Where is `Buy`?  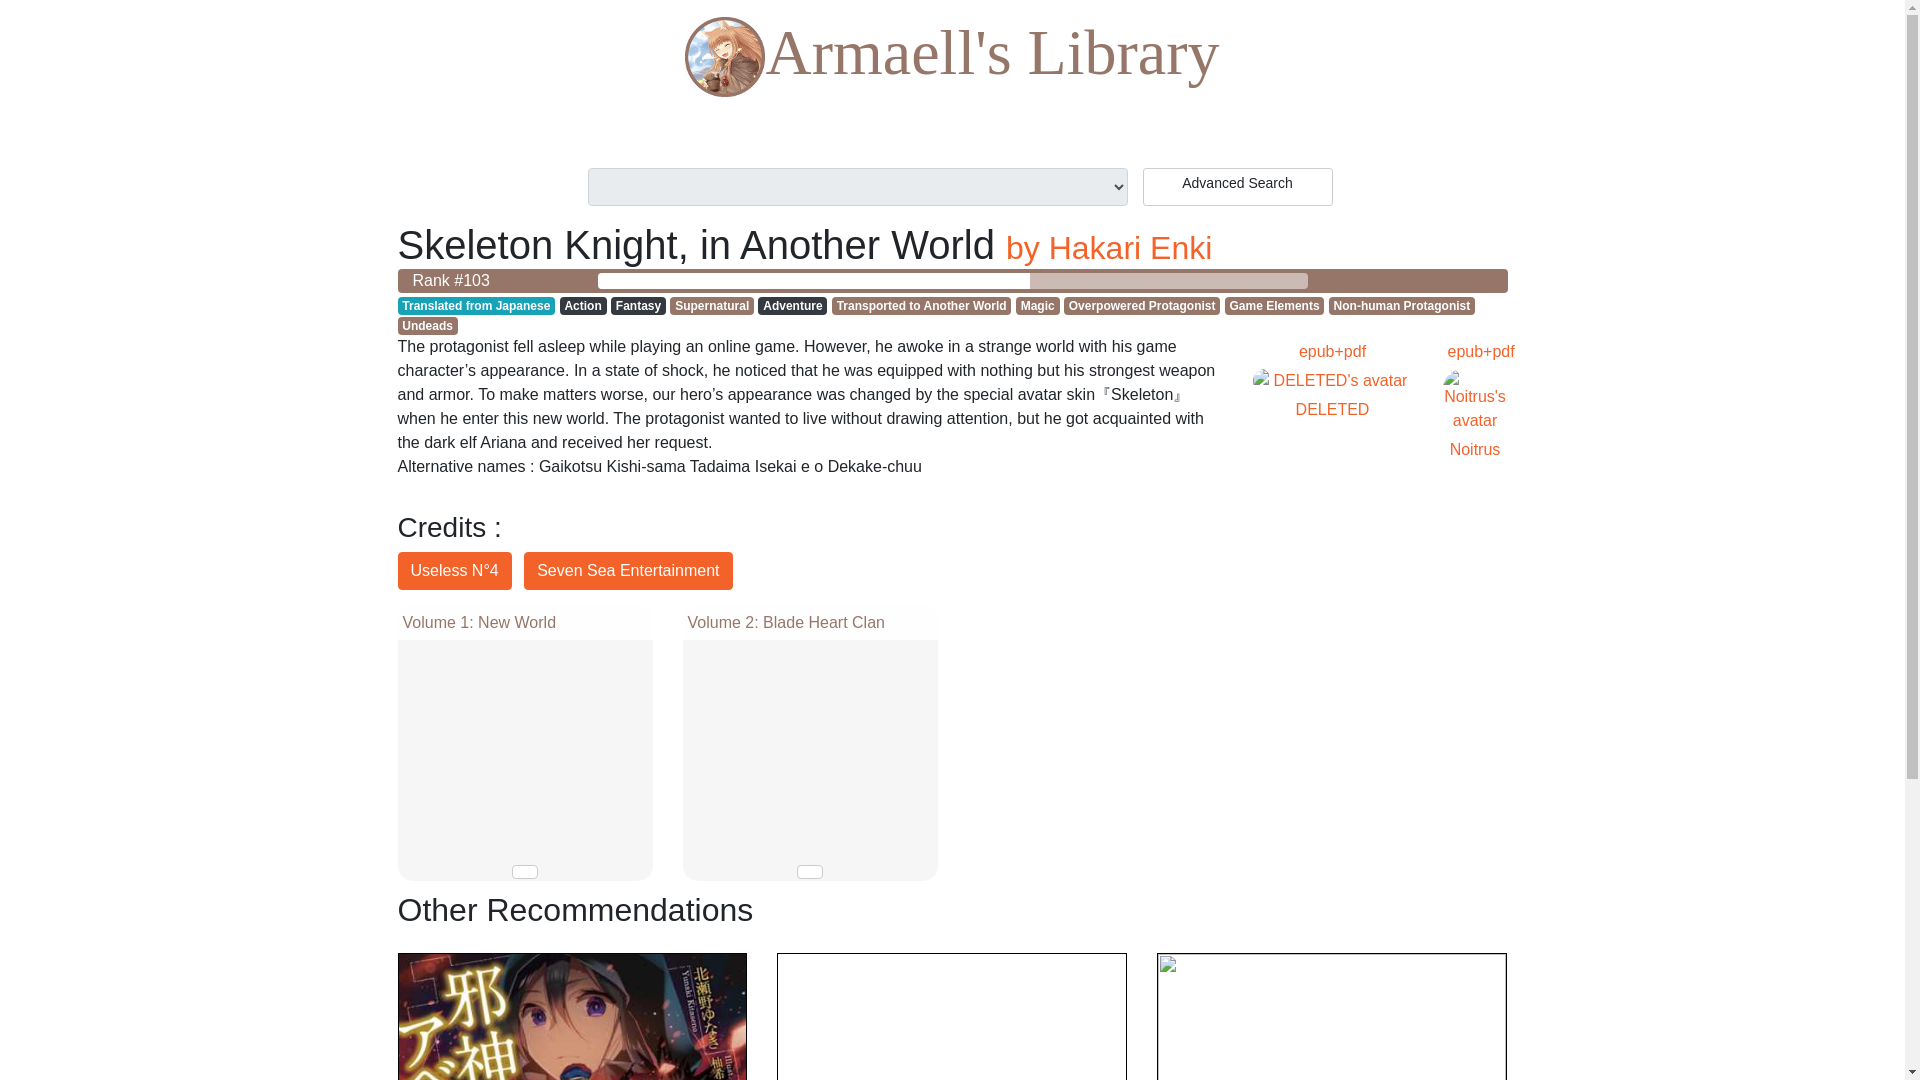
Buy is located at coordinates (524, 872).